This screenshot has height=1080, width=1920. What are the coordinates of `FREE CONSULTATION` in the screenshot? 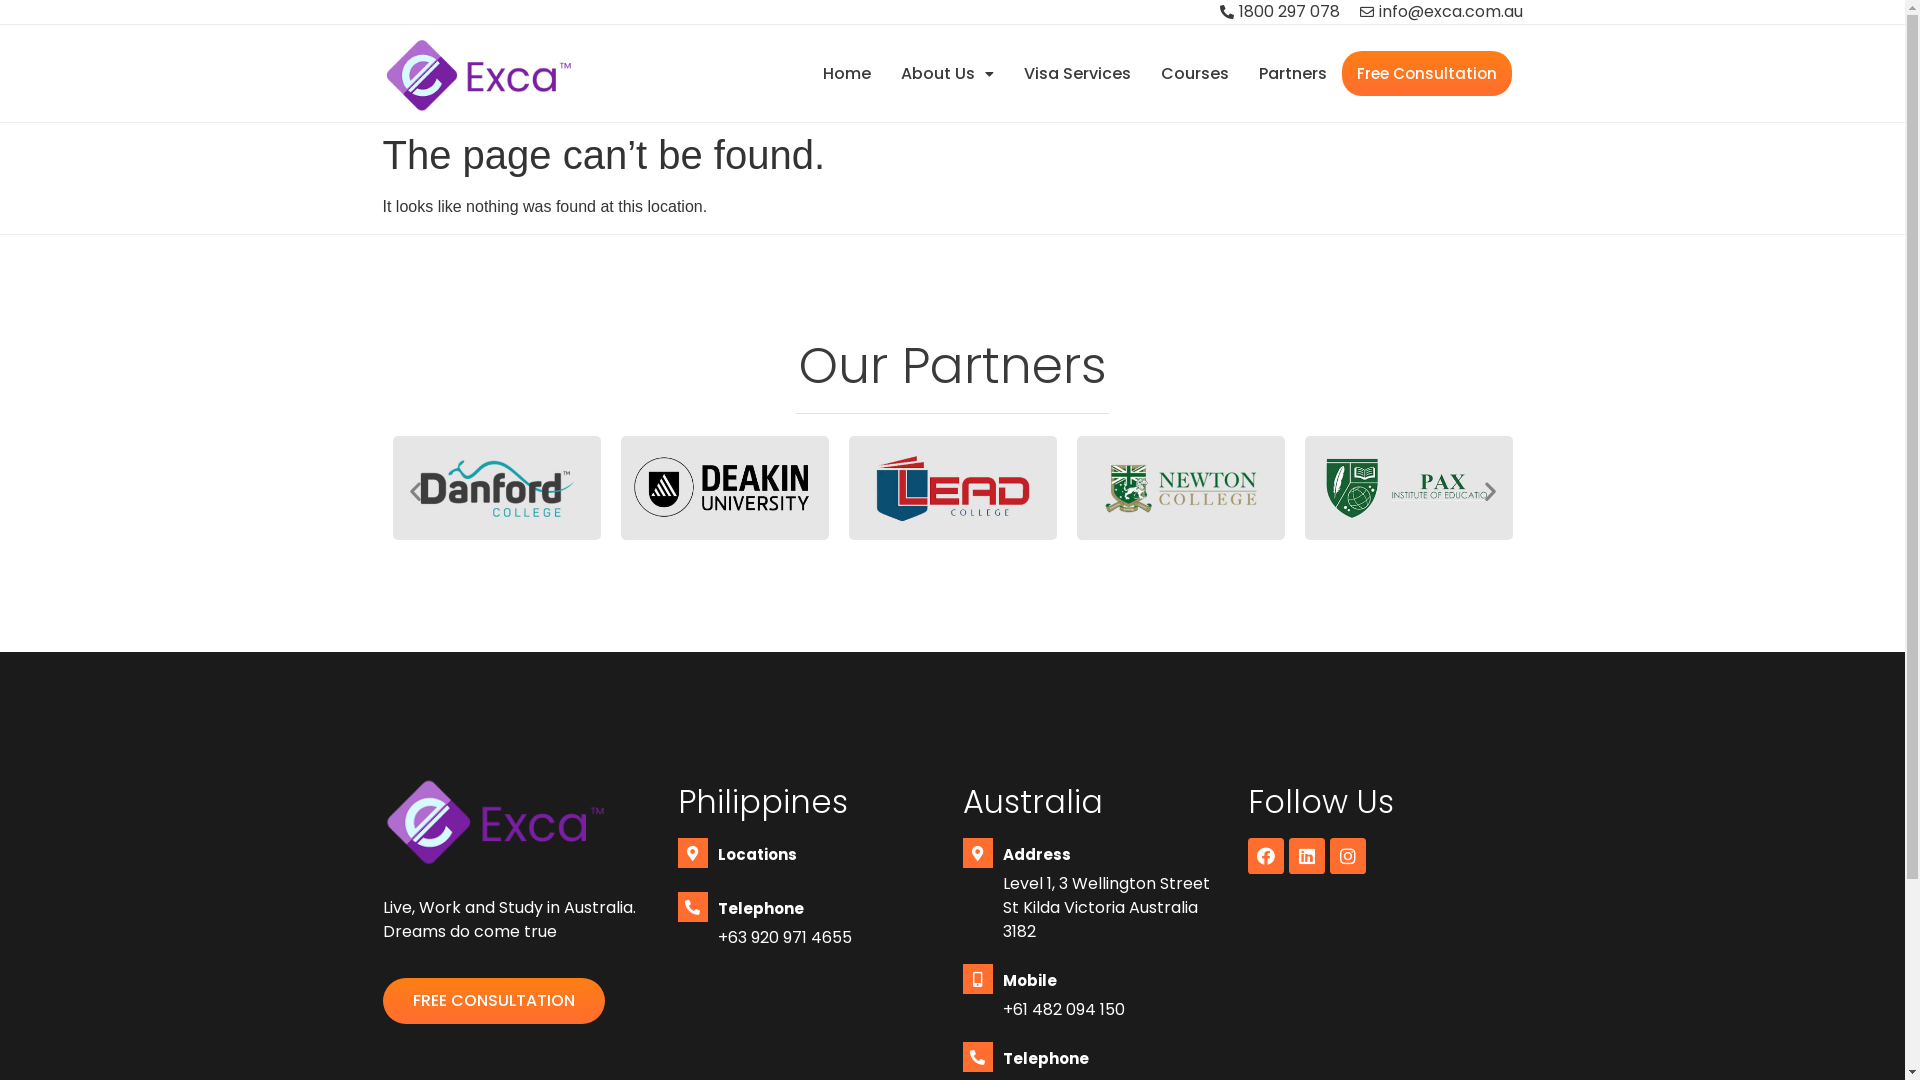 It's located at (493, 1001).